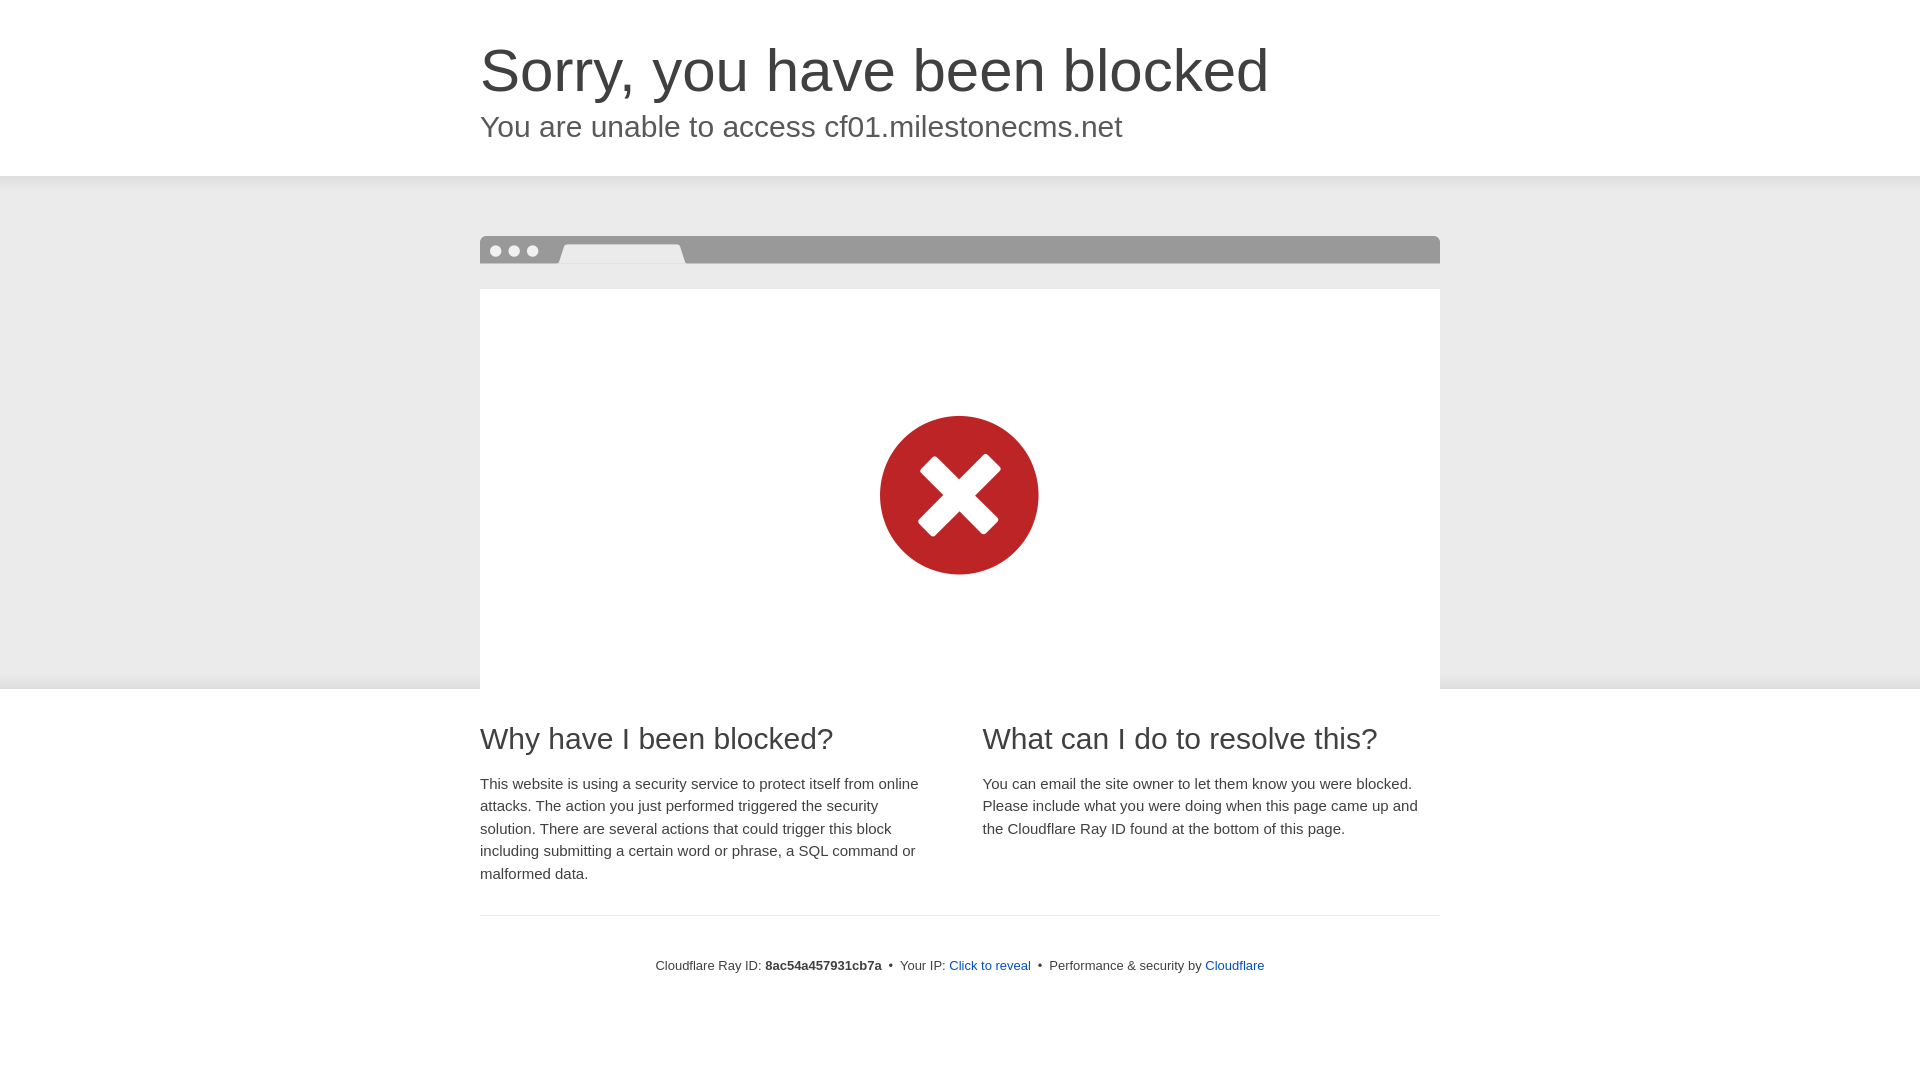 The width and height of the screenshot is (1920, 1080). I want to click on Cloudflare, so click(1234, 965).